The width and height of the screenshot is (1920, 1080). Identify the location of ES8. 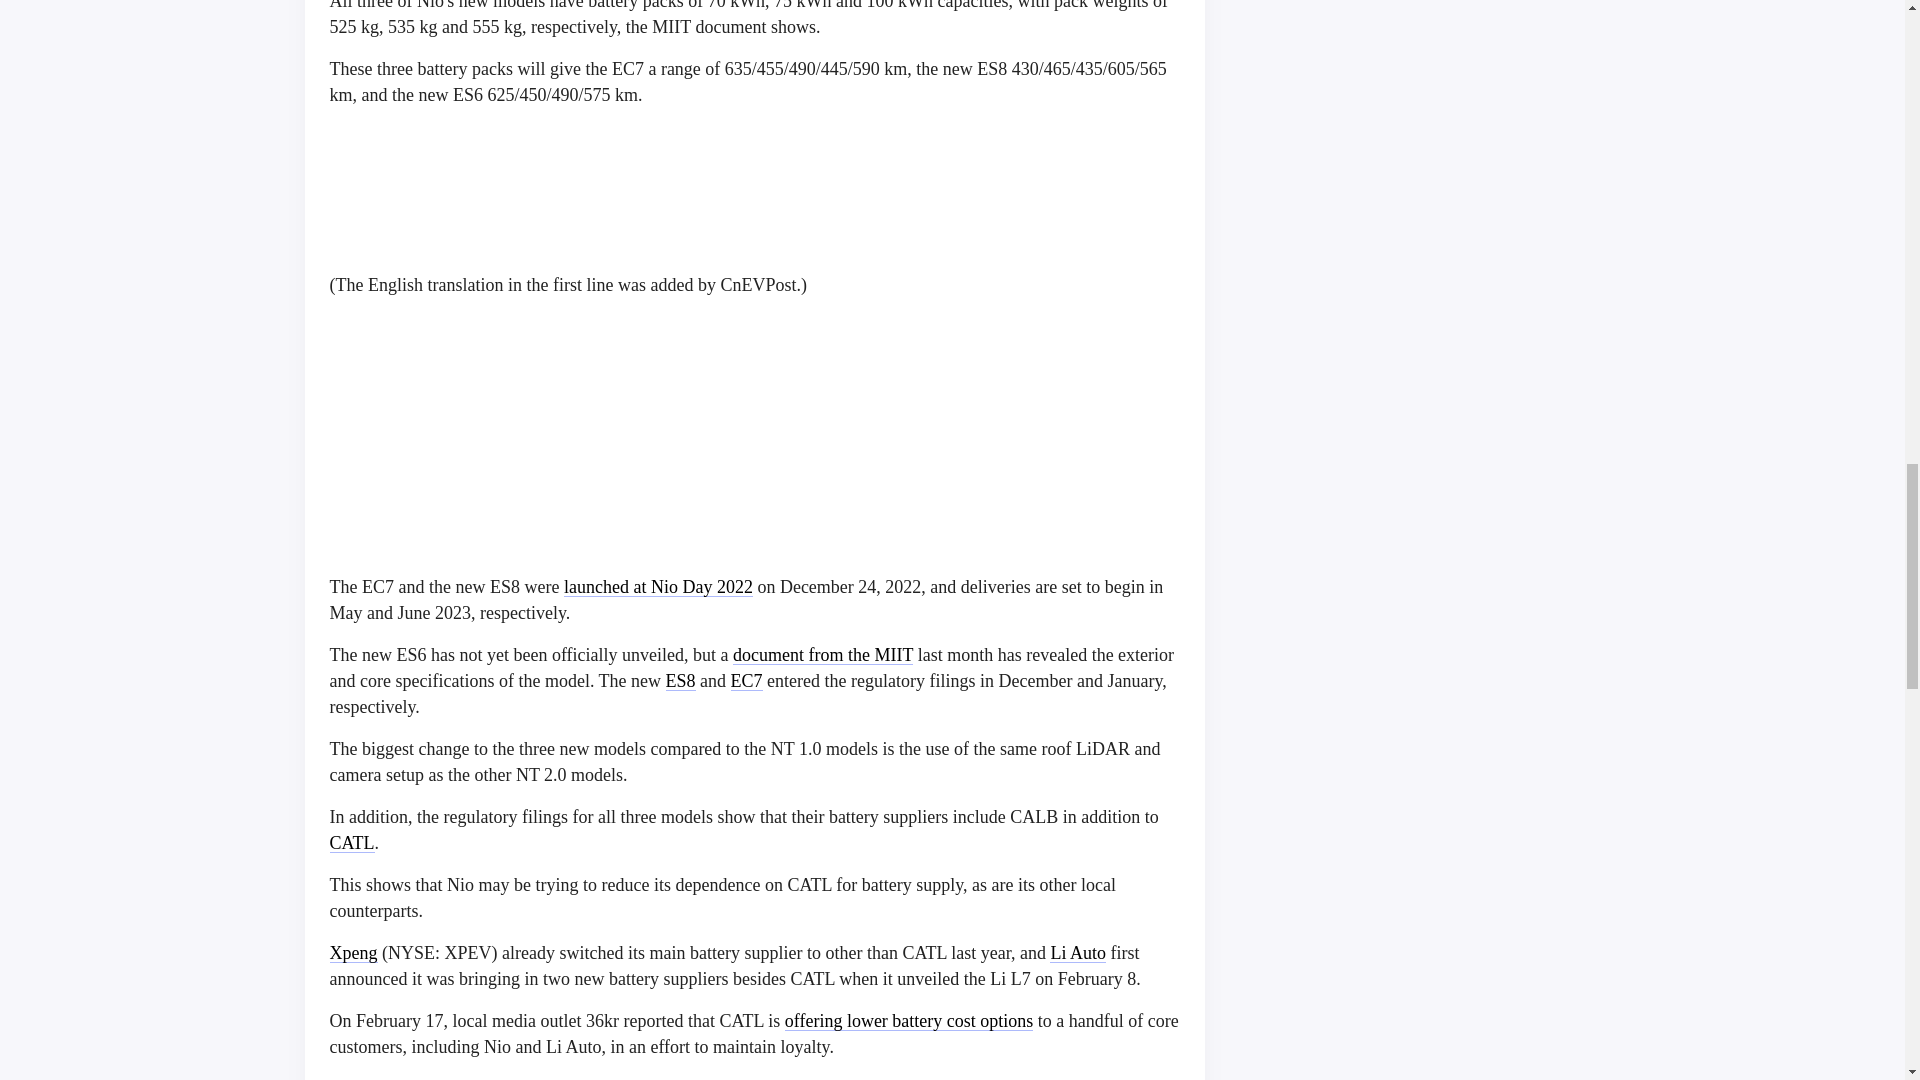
(680, 680).